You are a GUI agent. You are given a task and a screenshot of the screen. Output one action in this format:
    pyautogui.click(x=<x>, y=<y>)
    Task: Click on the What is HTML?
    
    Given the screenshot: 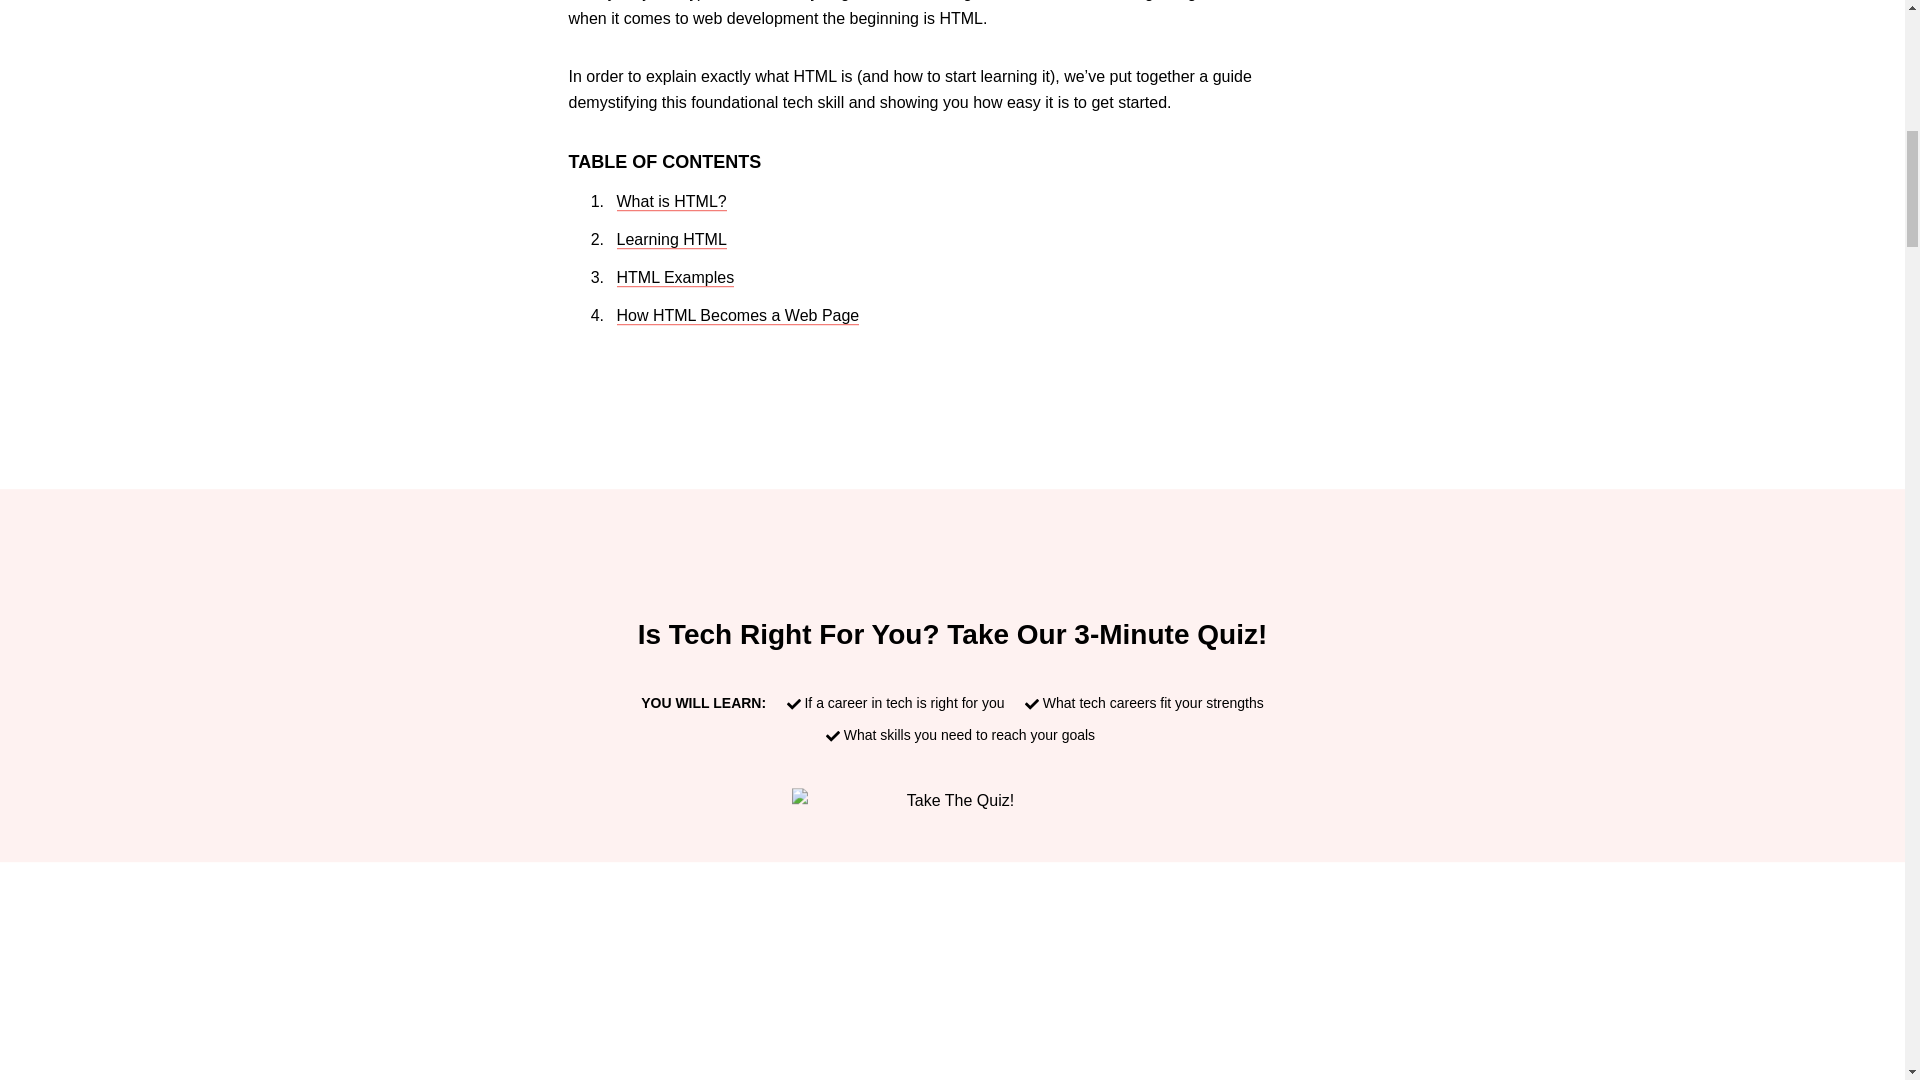 What is the action you would take?
    pyautogui.click(x=670, y=202)
    